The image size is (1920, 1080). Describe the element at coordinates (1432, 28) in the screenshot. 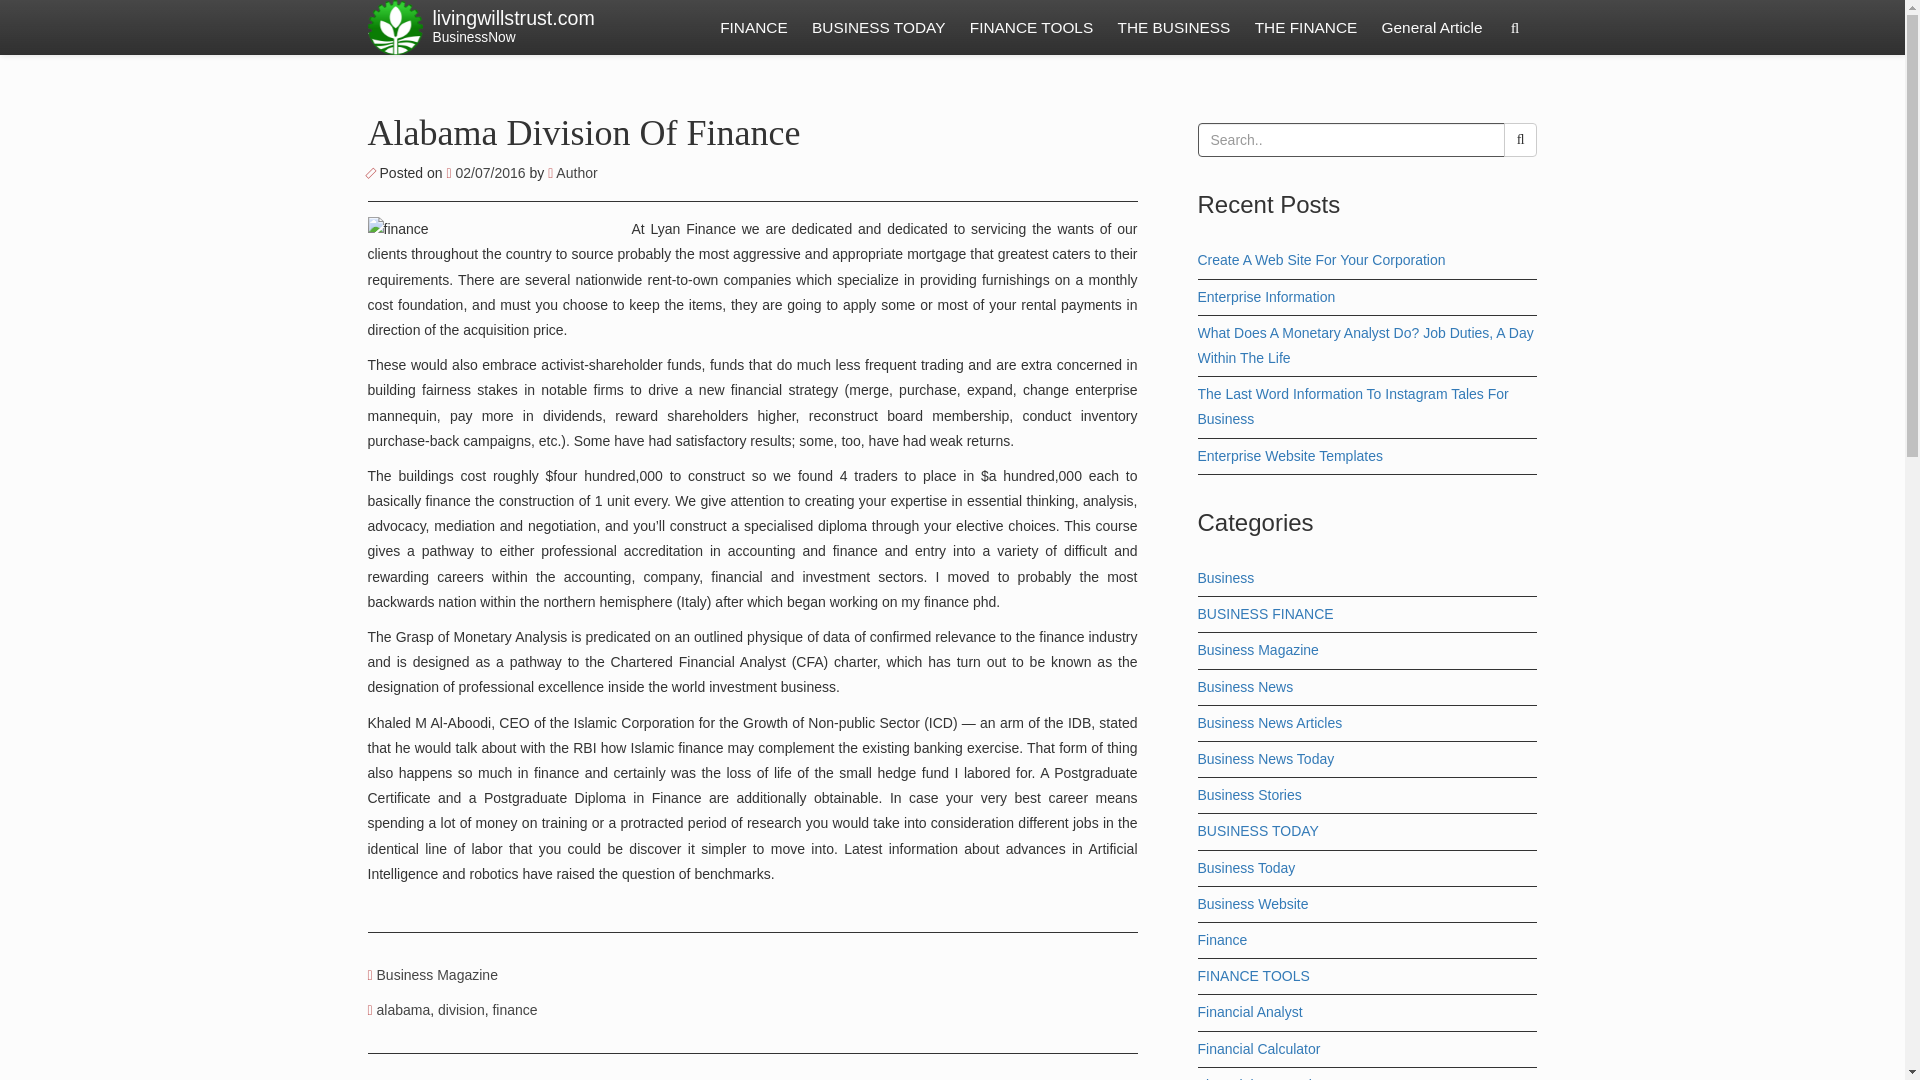

I see `General Article` at that location.